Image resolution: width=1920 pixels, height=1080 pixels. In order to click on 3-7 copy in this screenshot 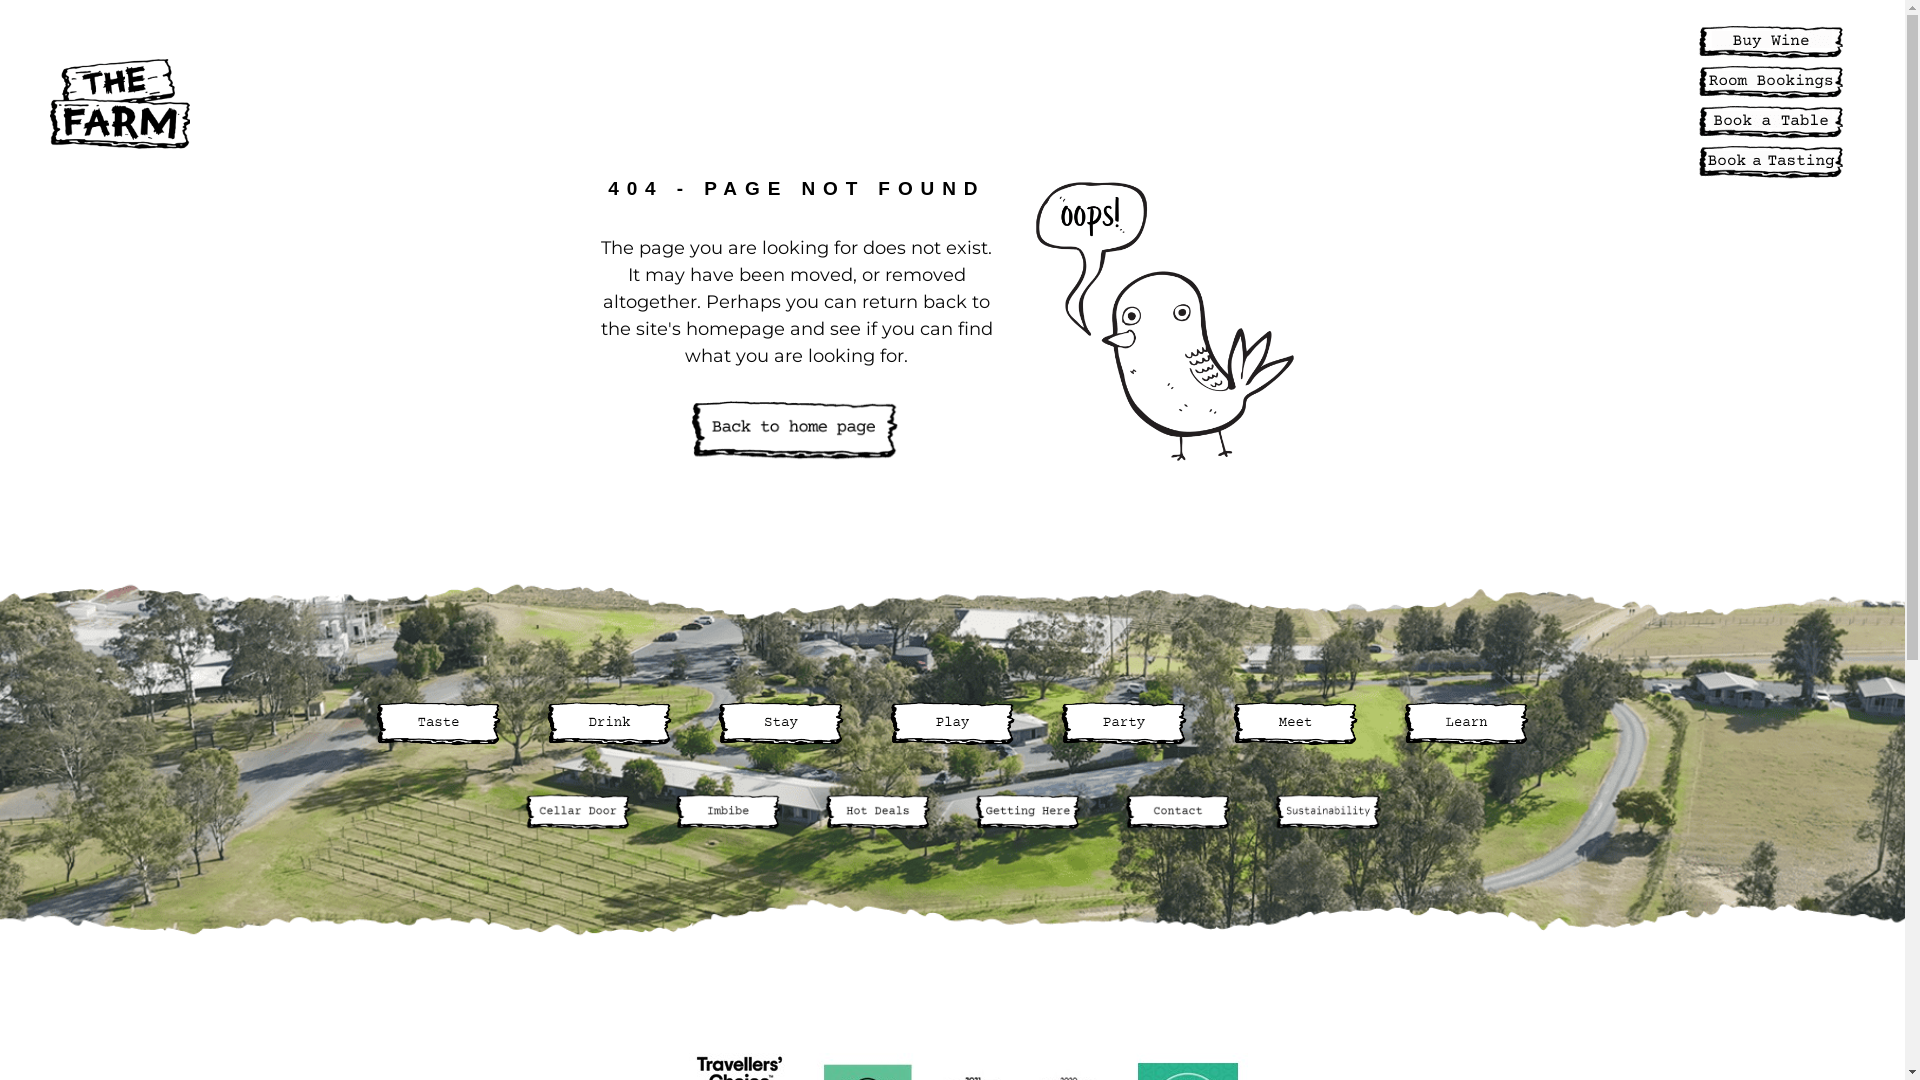, I will do `click(1771, 122)`.